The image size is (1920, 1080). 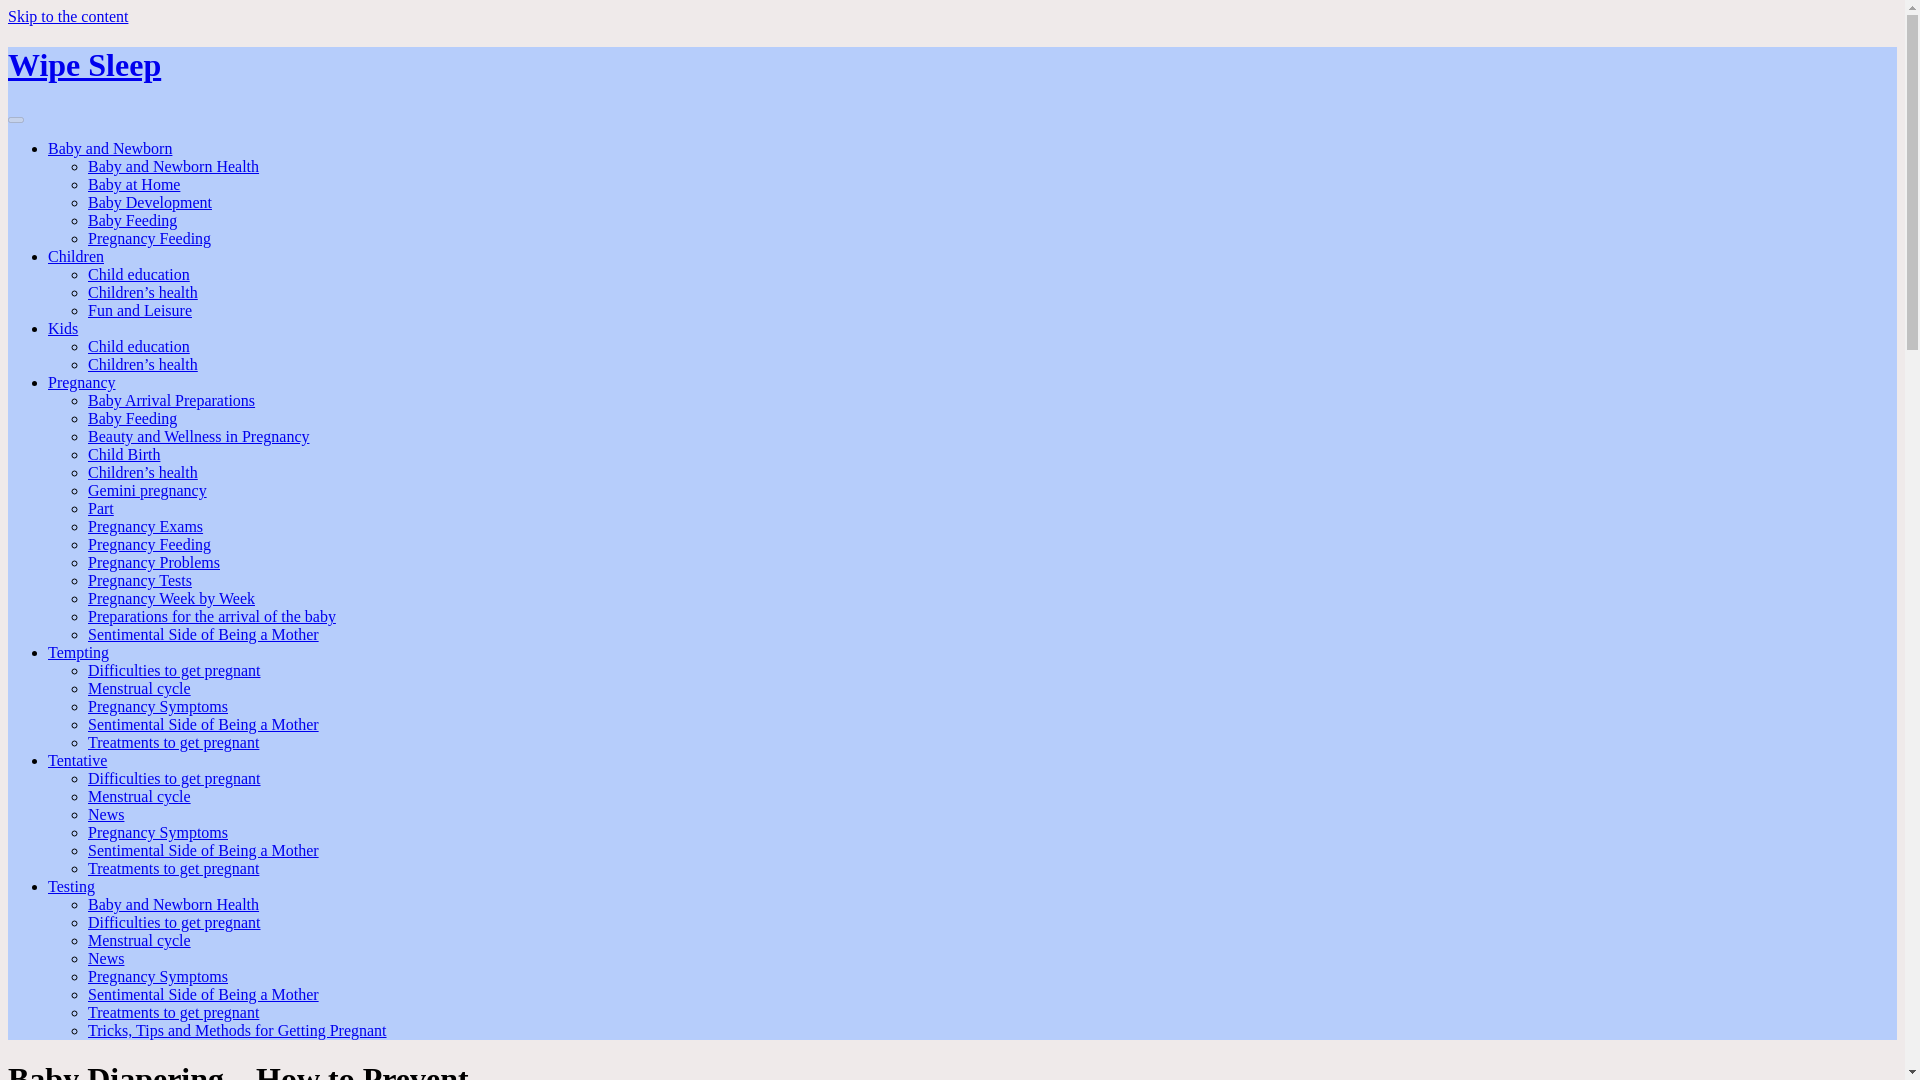 What do you see at coordinates (100, 508) in the screenshot?
I see `Part` at bounding box center [100, 508].